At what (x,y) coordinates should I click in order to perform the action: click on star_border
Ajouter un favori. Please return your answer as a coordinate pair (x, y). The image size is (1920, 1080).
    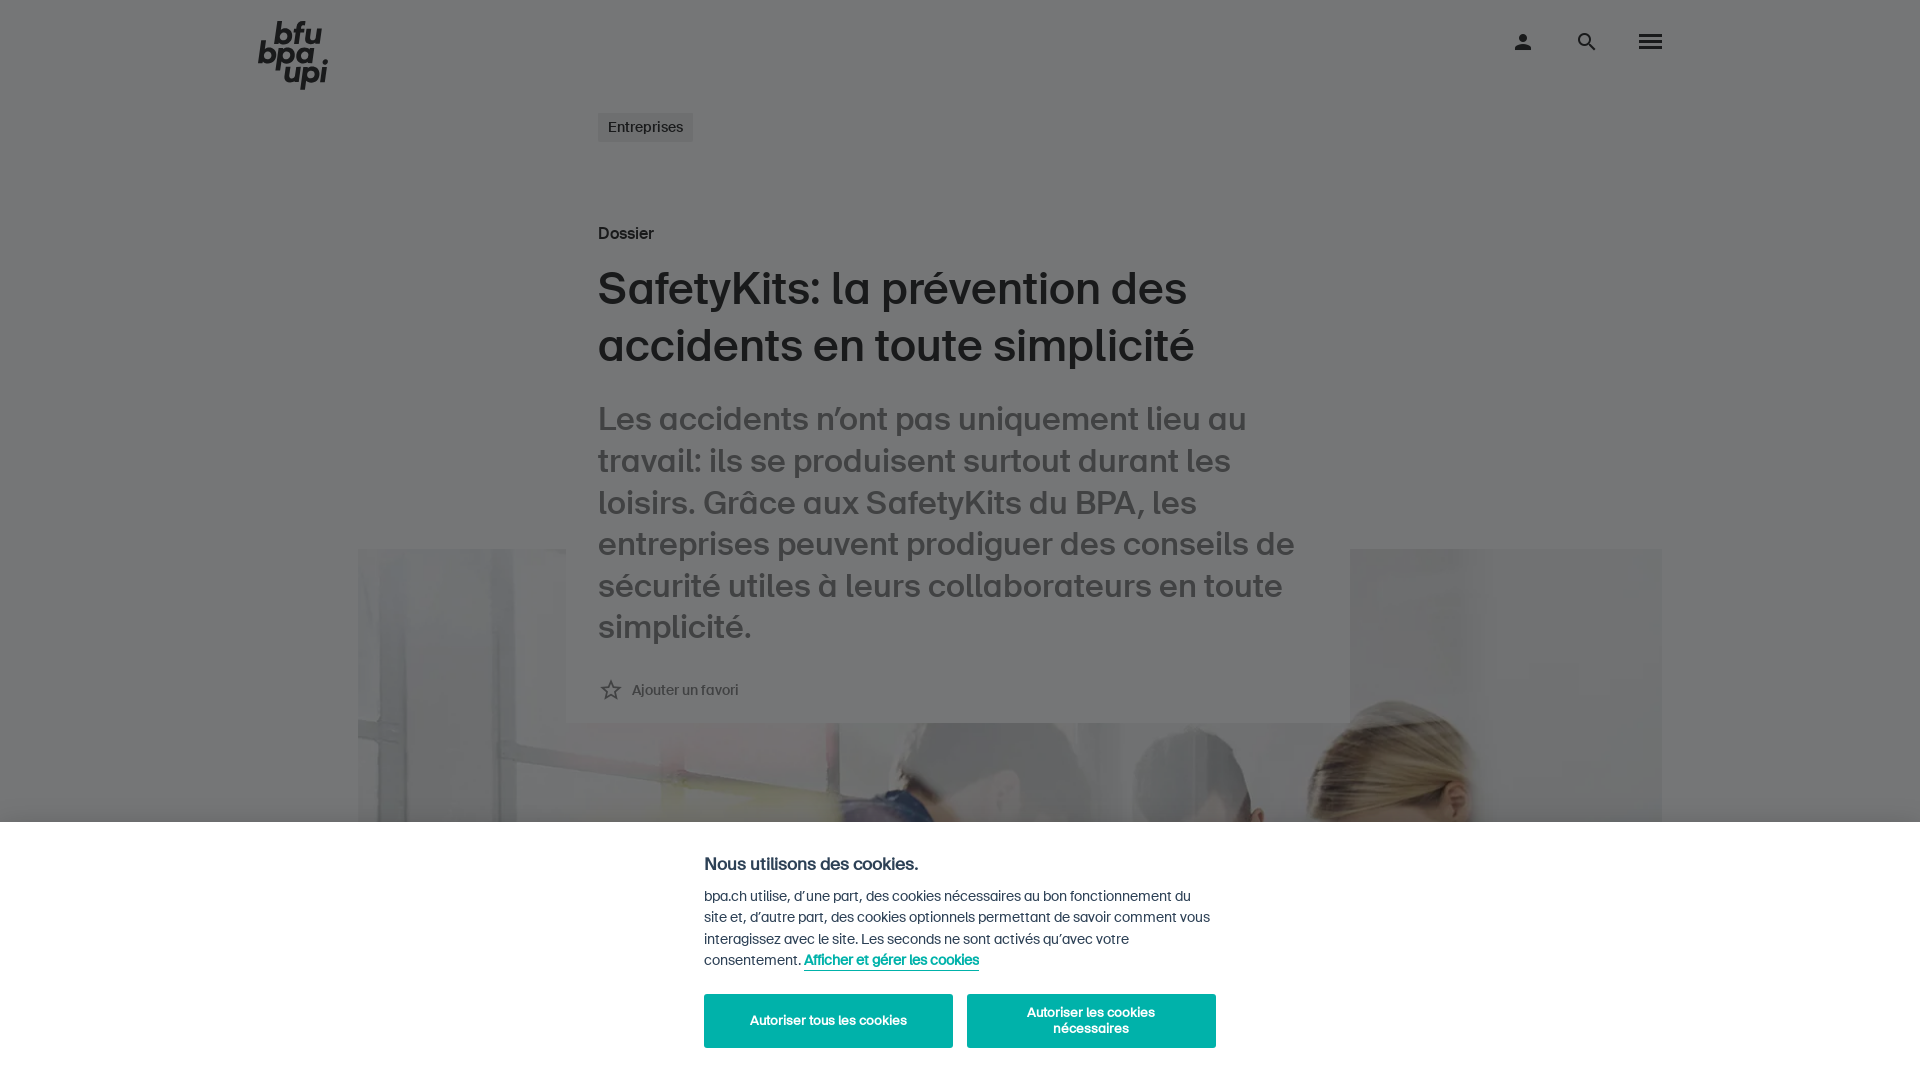
    Looking at the image, I should click on (668, 690).